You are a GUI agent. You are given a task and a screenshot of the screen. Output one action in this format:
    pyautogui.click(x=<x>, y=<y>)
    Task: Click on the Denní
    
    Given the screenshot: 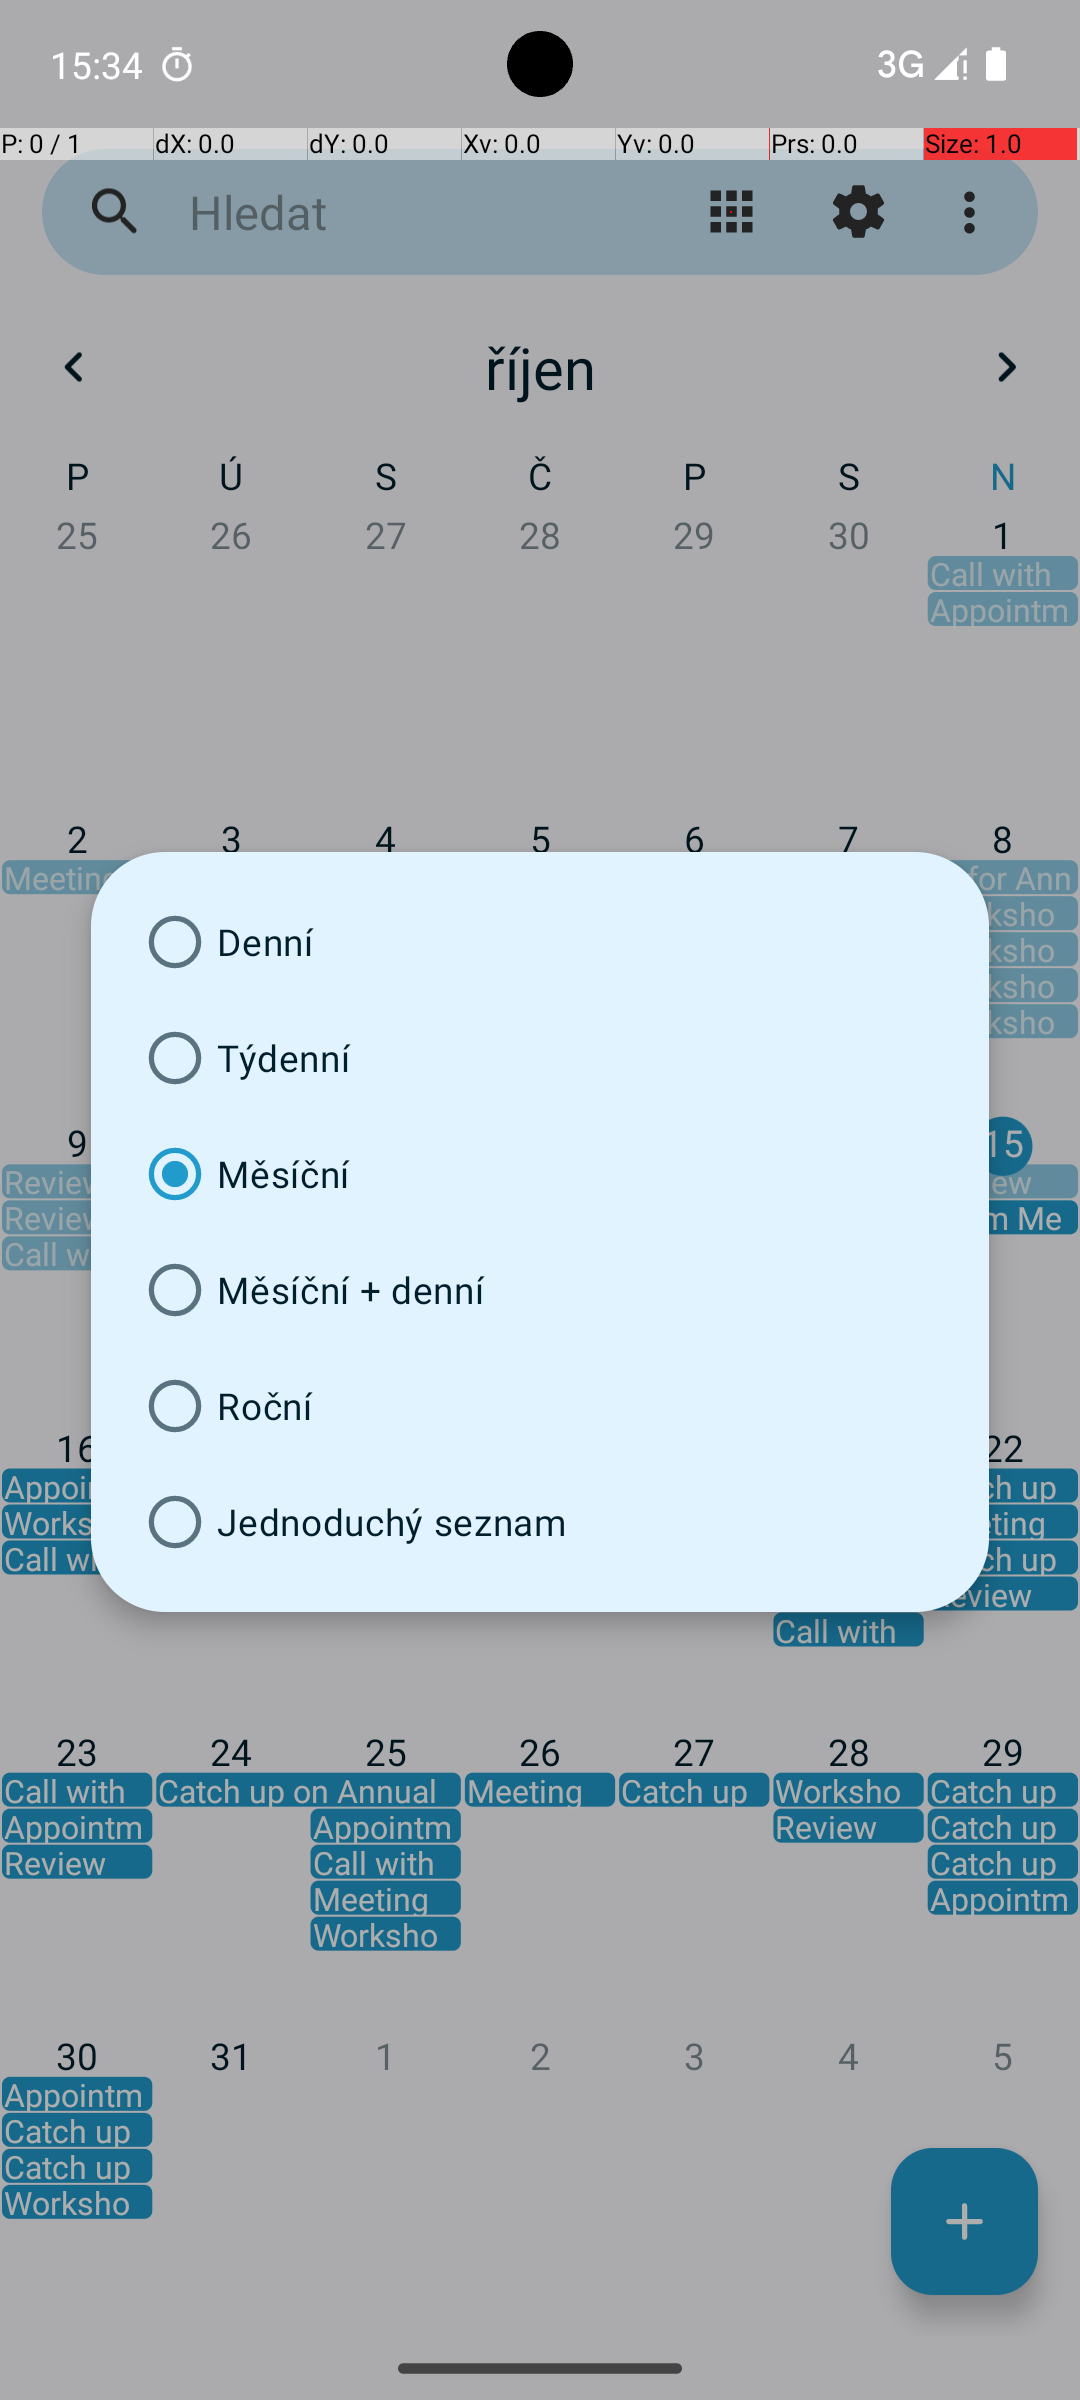 What is the action you would take?
    pyautogui.click(x=540, y=942)
    